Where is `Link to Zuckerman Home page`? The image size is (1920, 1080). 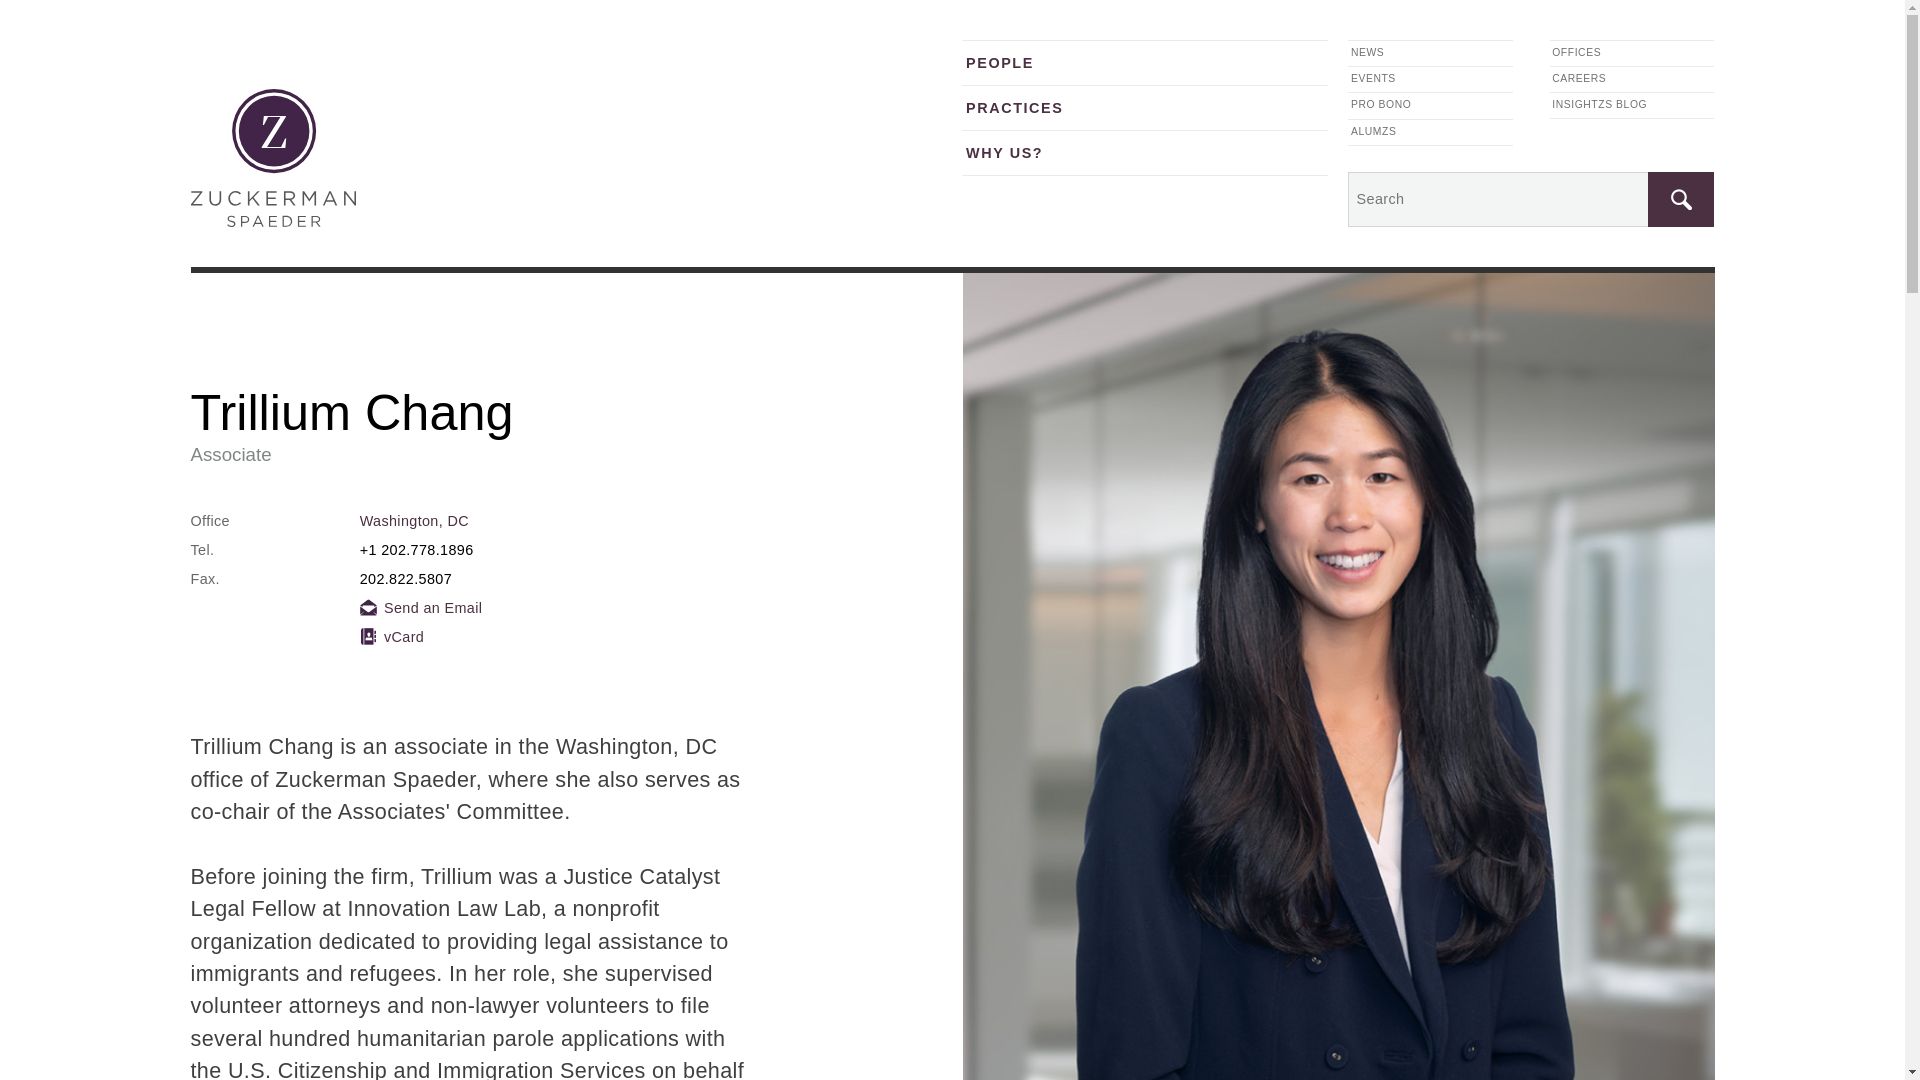 Link to Zuckerman Home page is located at coordinates (215, 46).